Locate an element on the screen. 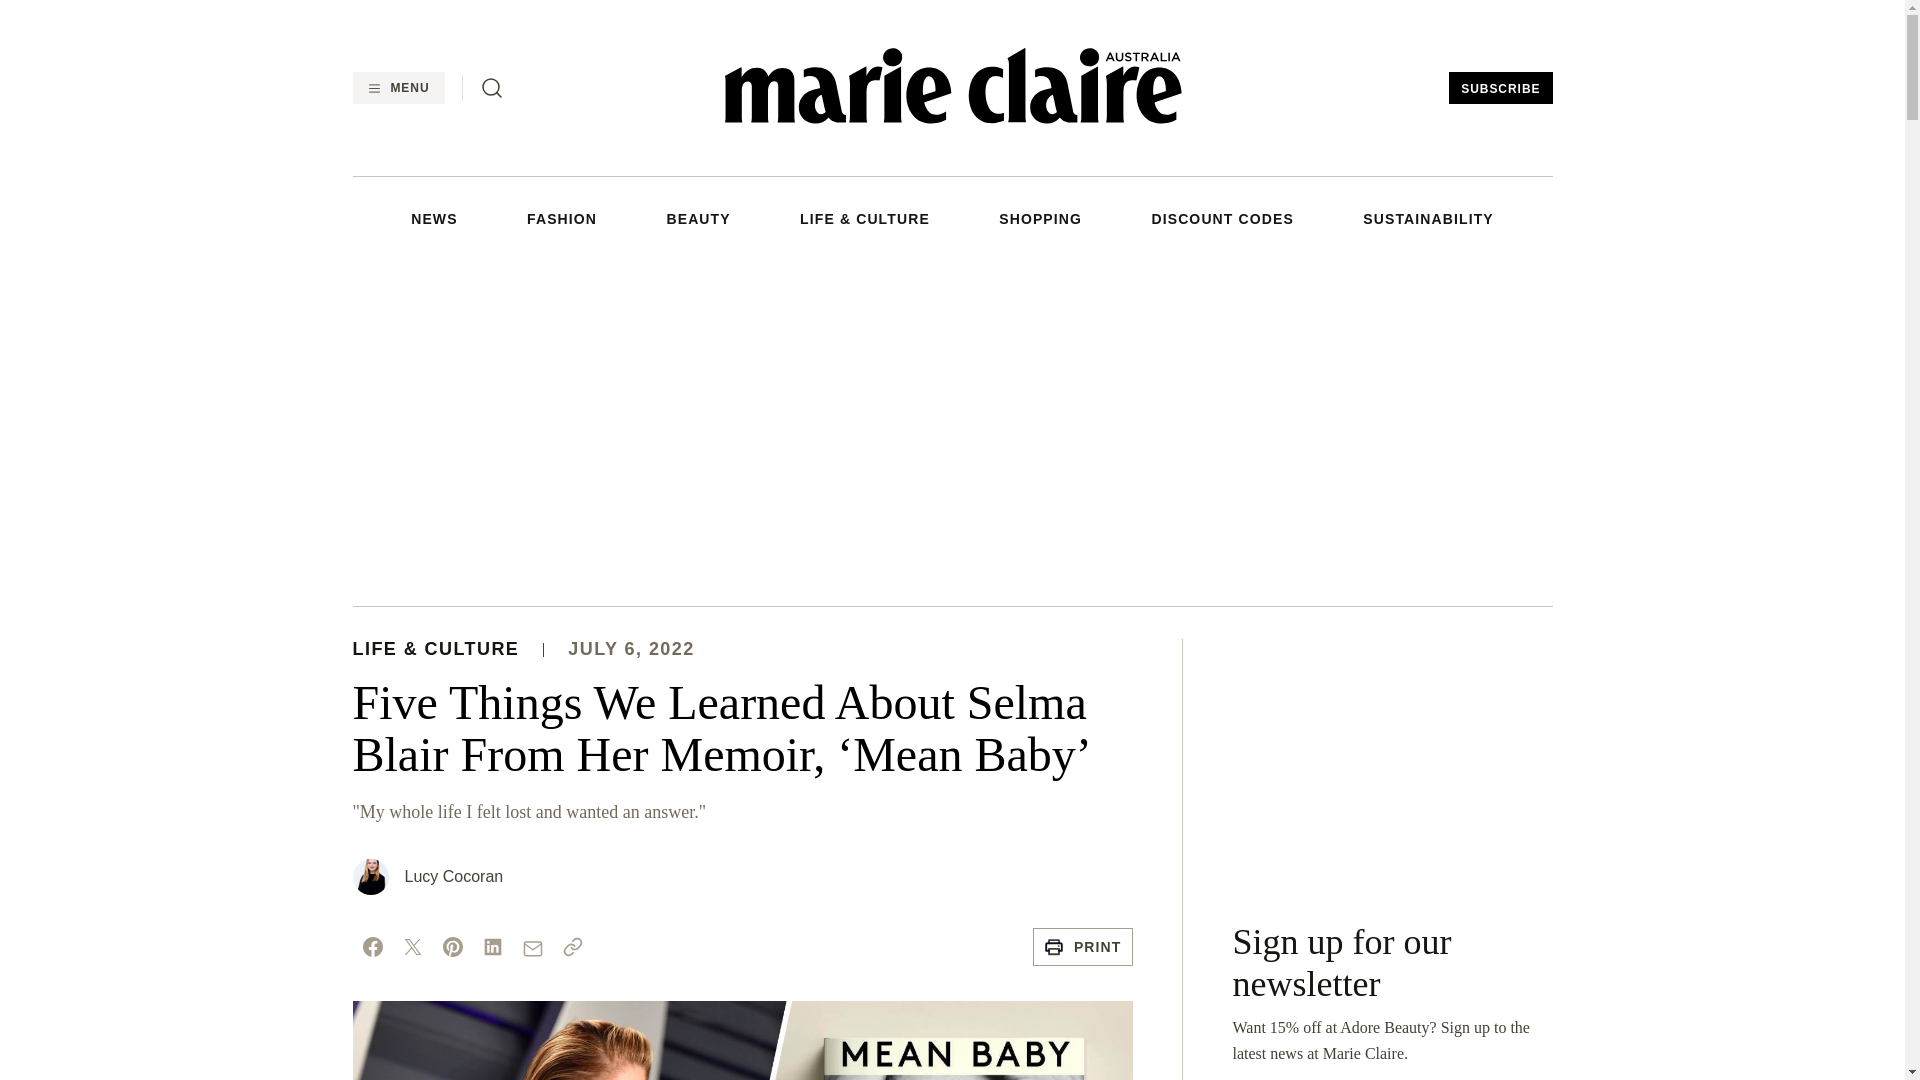 The height and width of the screenshot is (1080, 1920). 3rd party ad content is located at coordinates (951, 429).